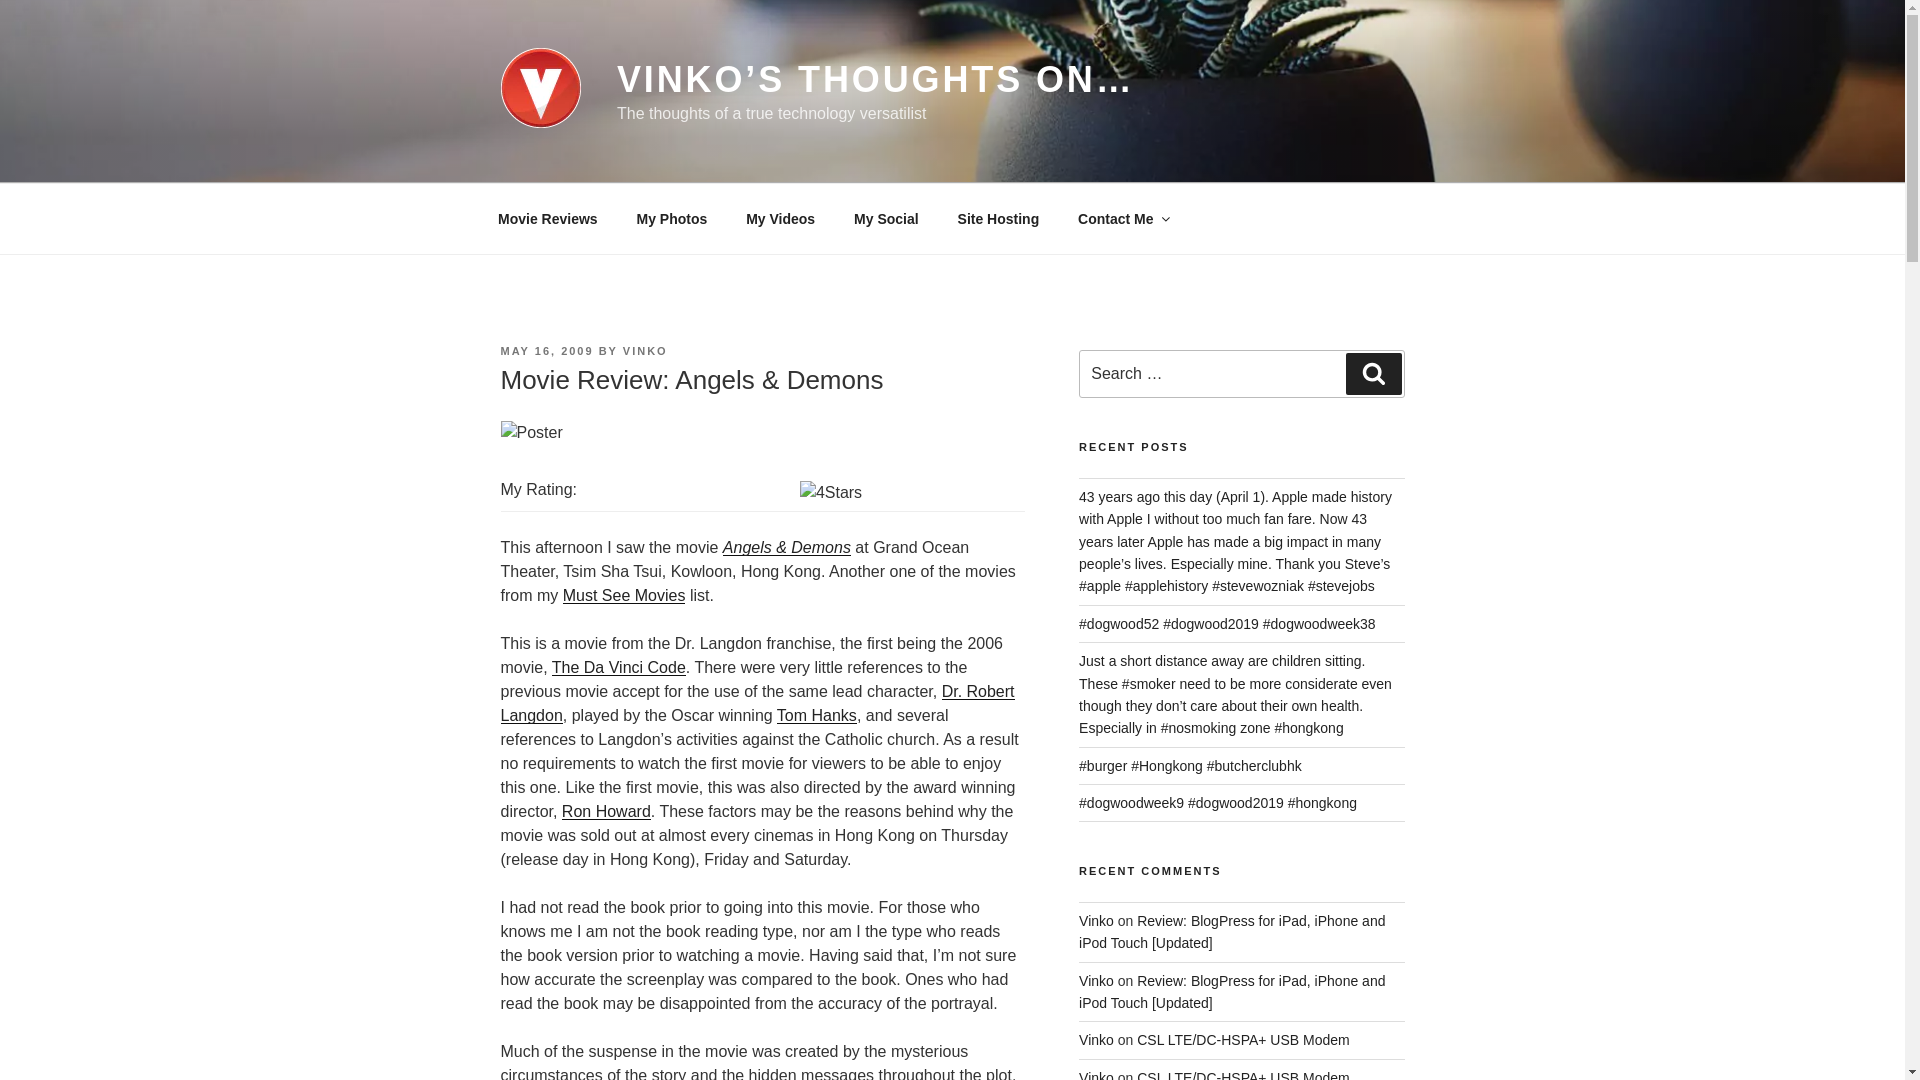 The width and height of the screenshot is (1920, 1080). I want to click on Site Hosting, so click(998, 218).